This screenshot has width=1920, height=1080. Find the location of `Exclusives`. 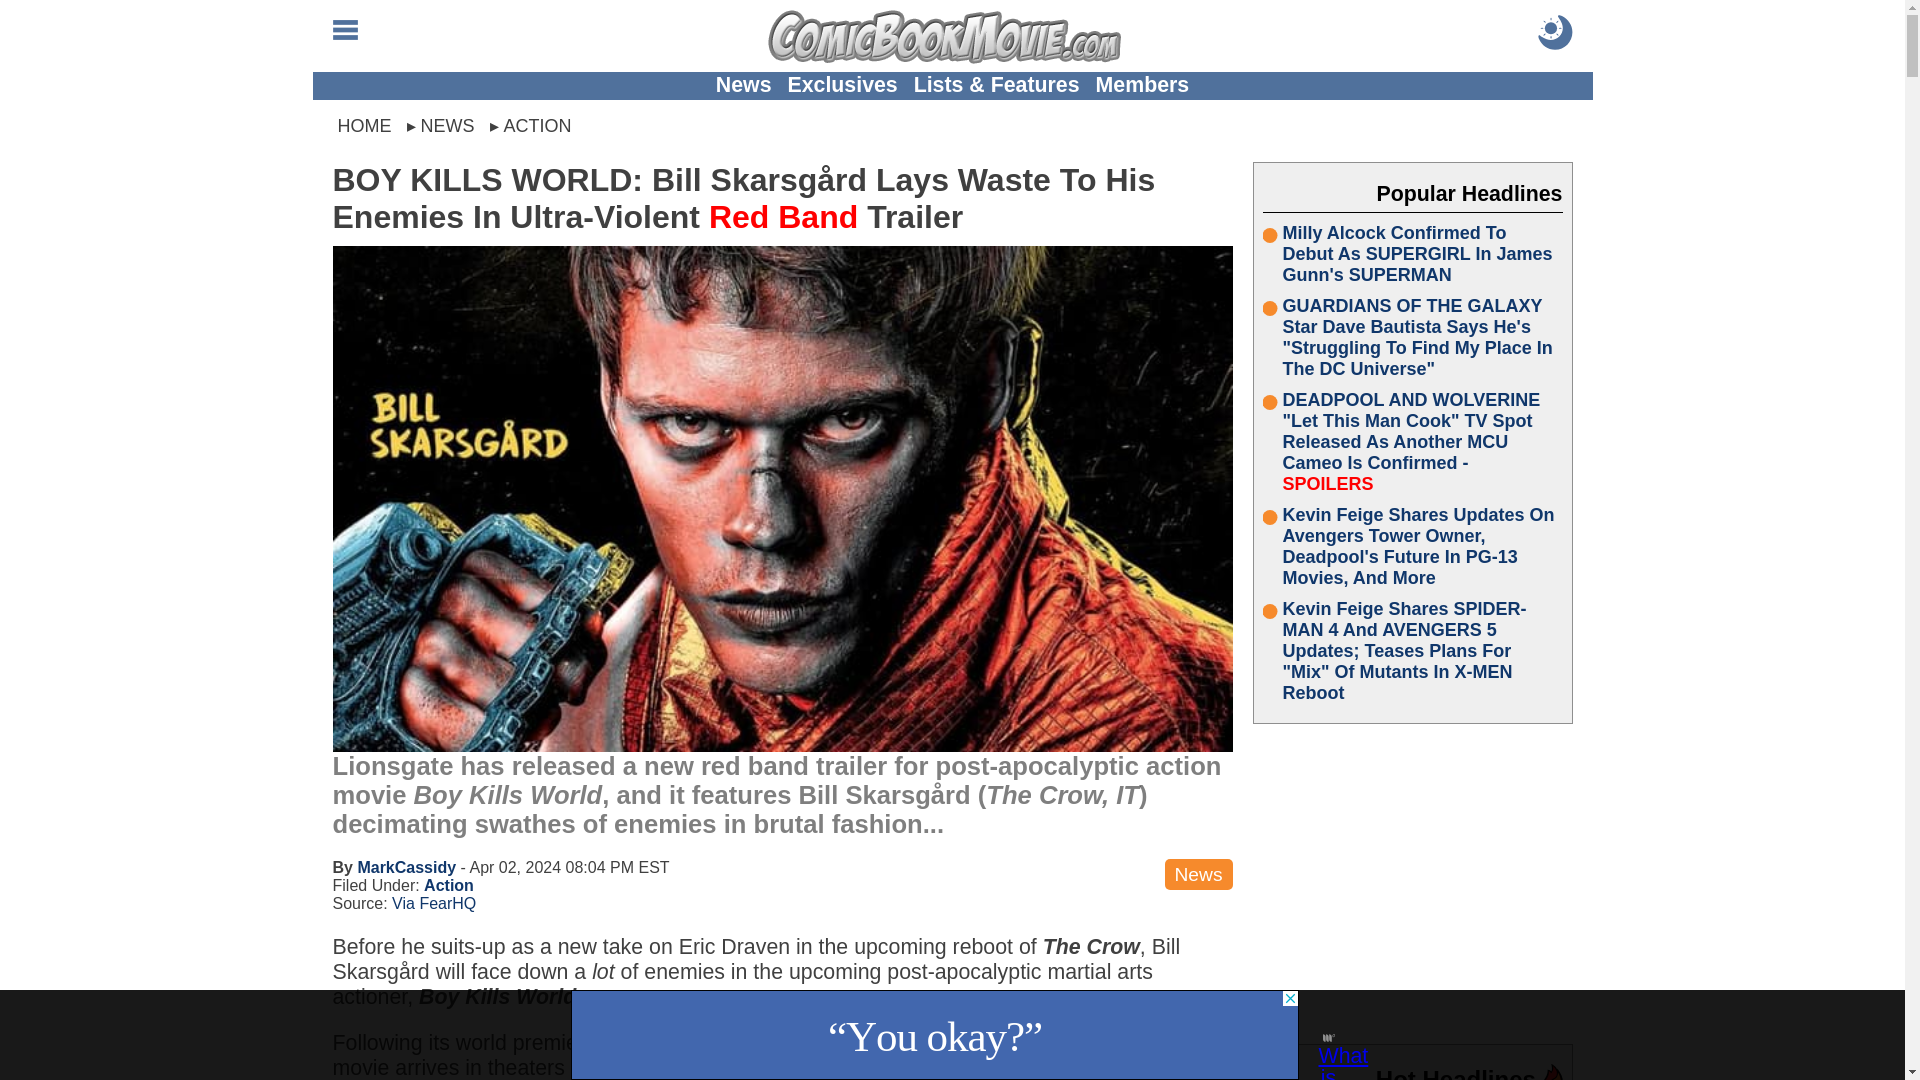

Exclusives is located at coordinates (842, 85).